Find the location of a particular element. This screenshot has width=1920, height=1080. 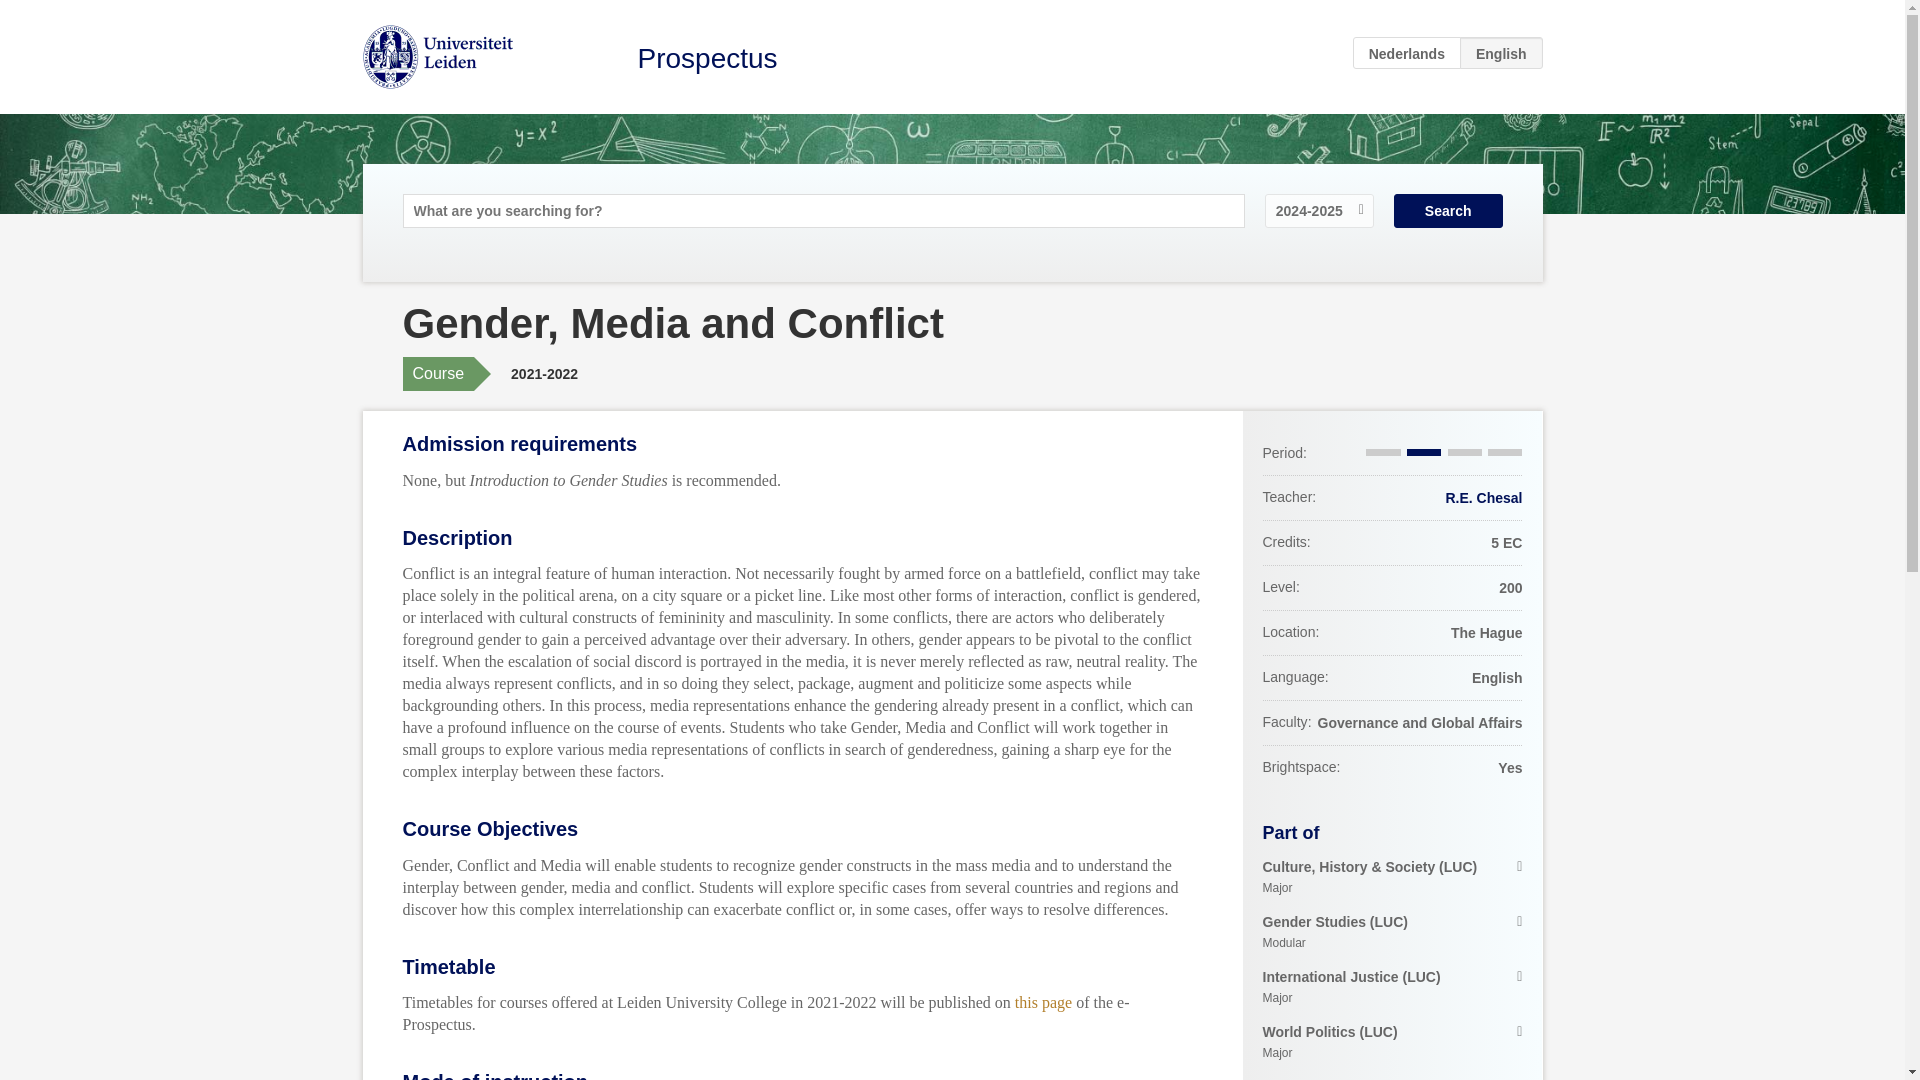

Prospectus is located at coordinates (707, 58).